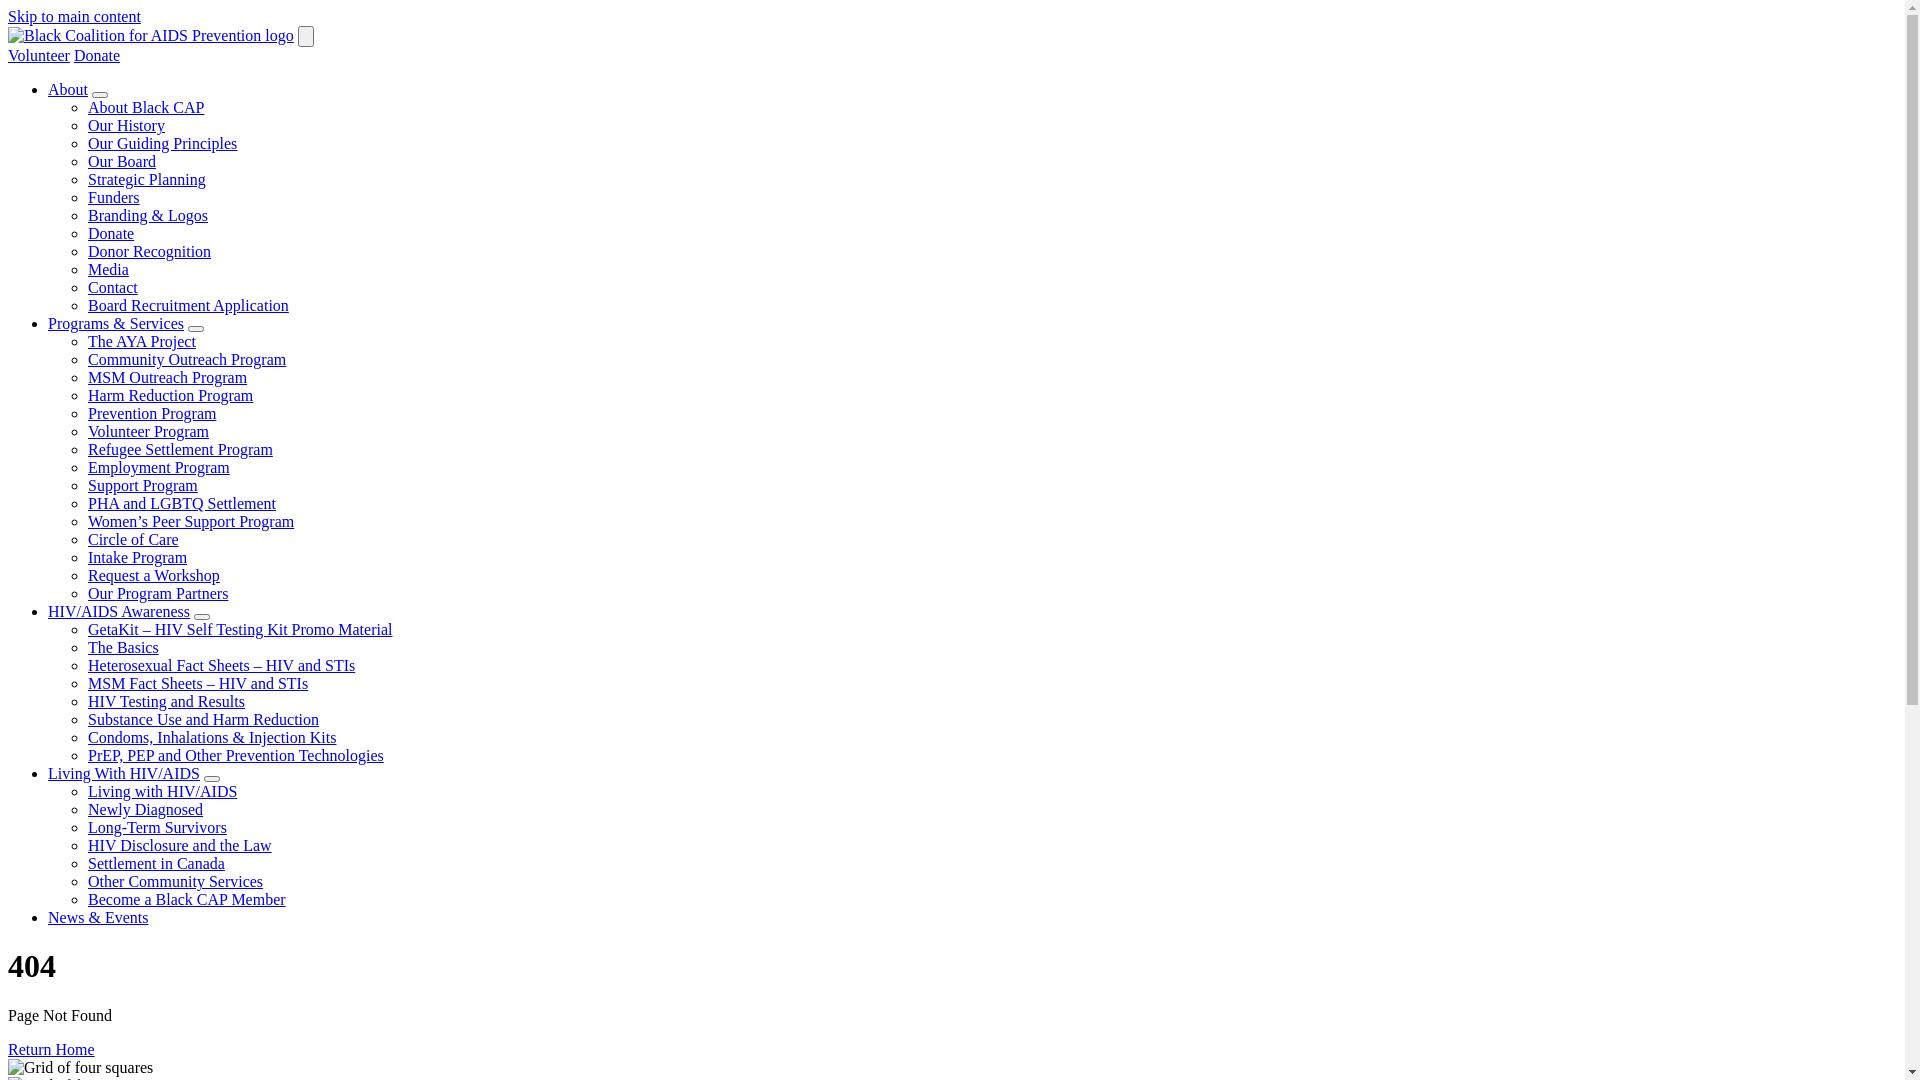 Image resolution: width=1920 pixels, height=1080 pixels. What do you see at coordinates (143, 486) in the screenshot?
I see `Support Program` at bounding box center [143, 486].